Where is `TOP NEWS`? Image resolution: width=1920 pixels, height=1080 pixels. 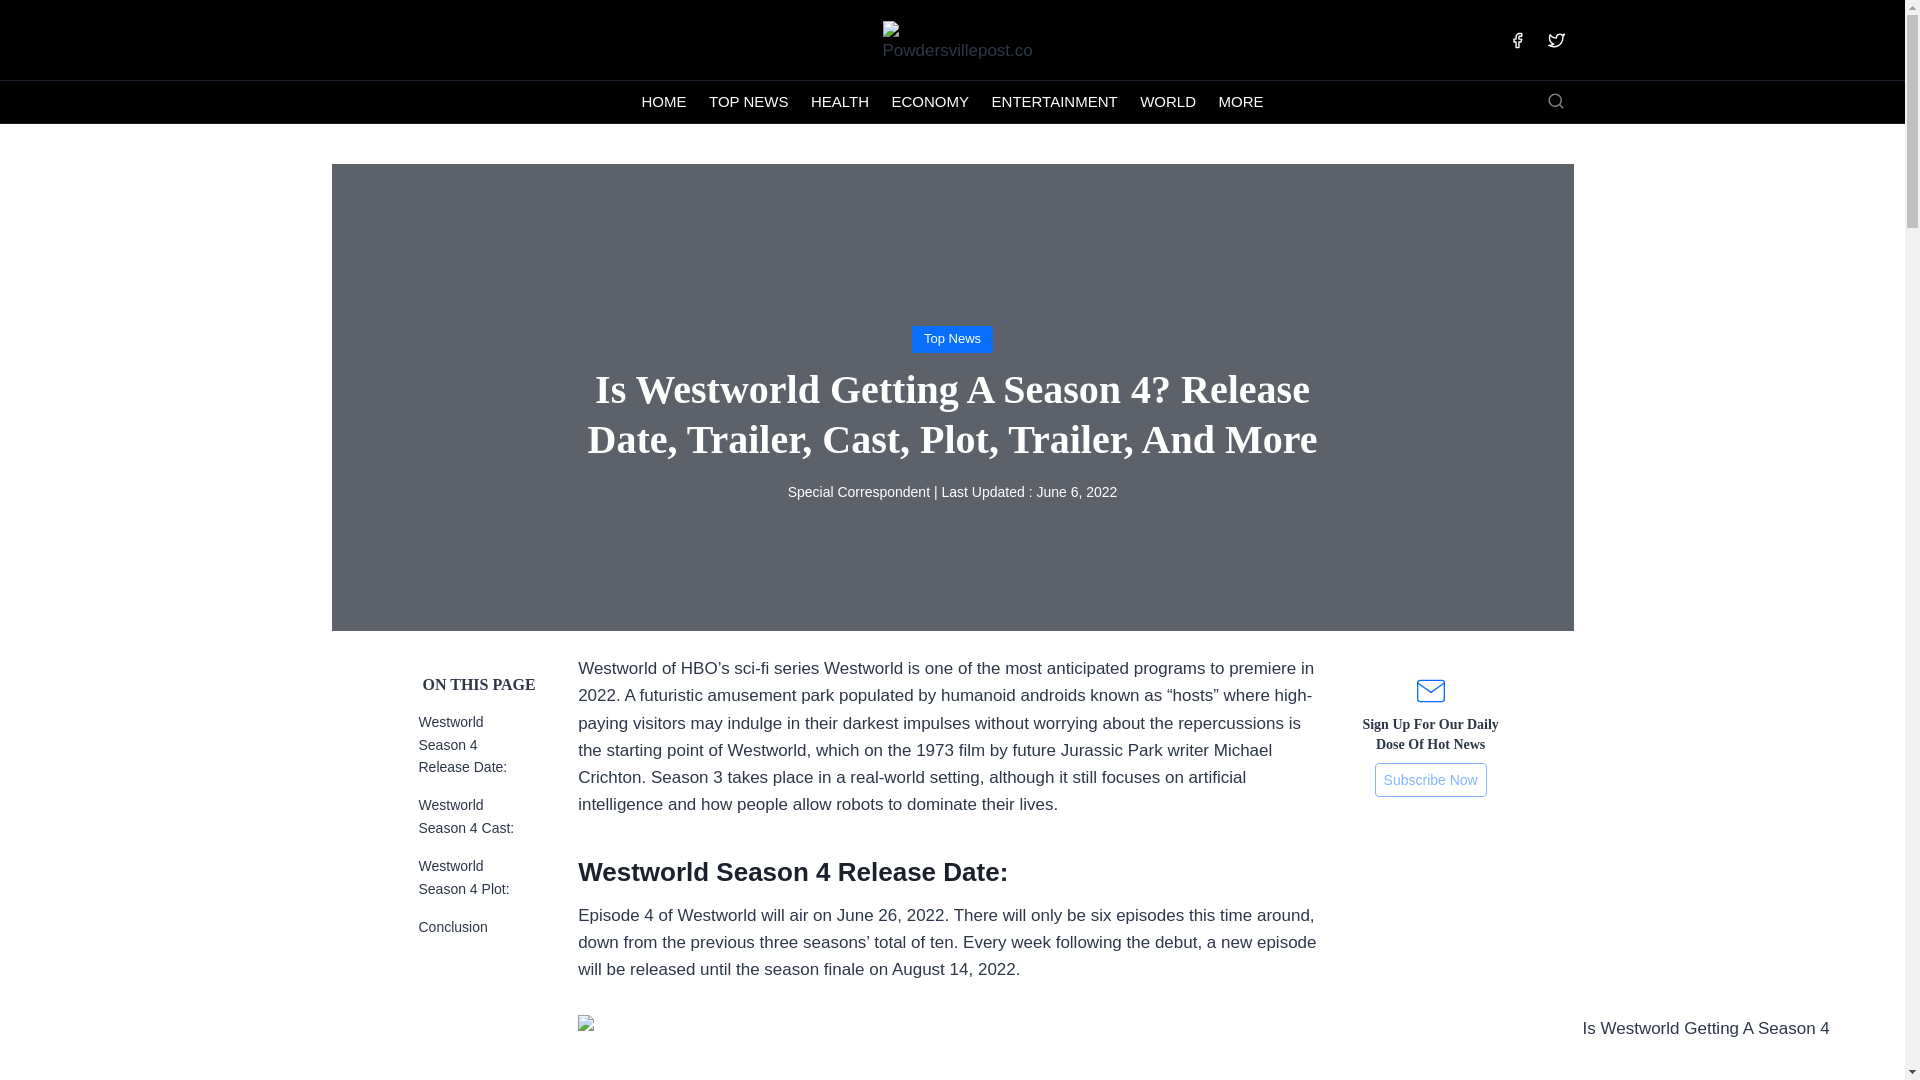 TOP NEWS is located at coordinates (749, 102).